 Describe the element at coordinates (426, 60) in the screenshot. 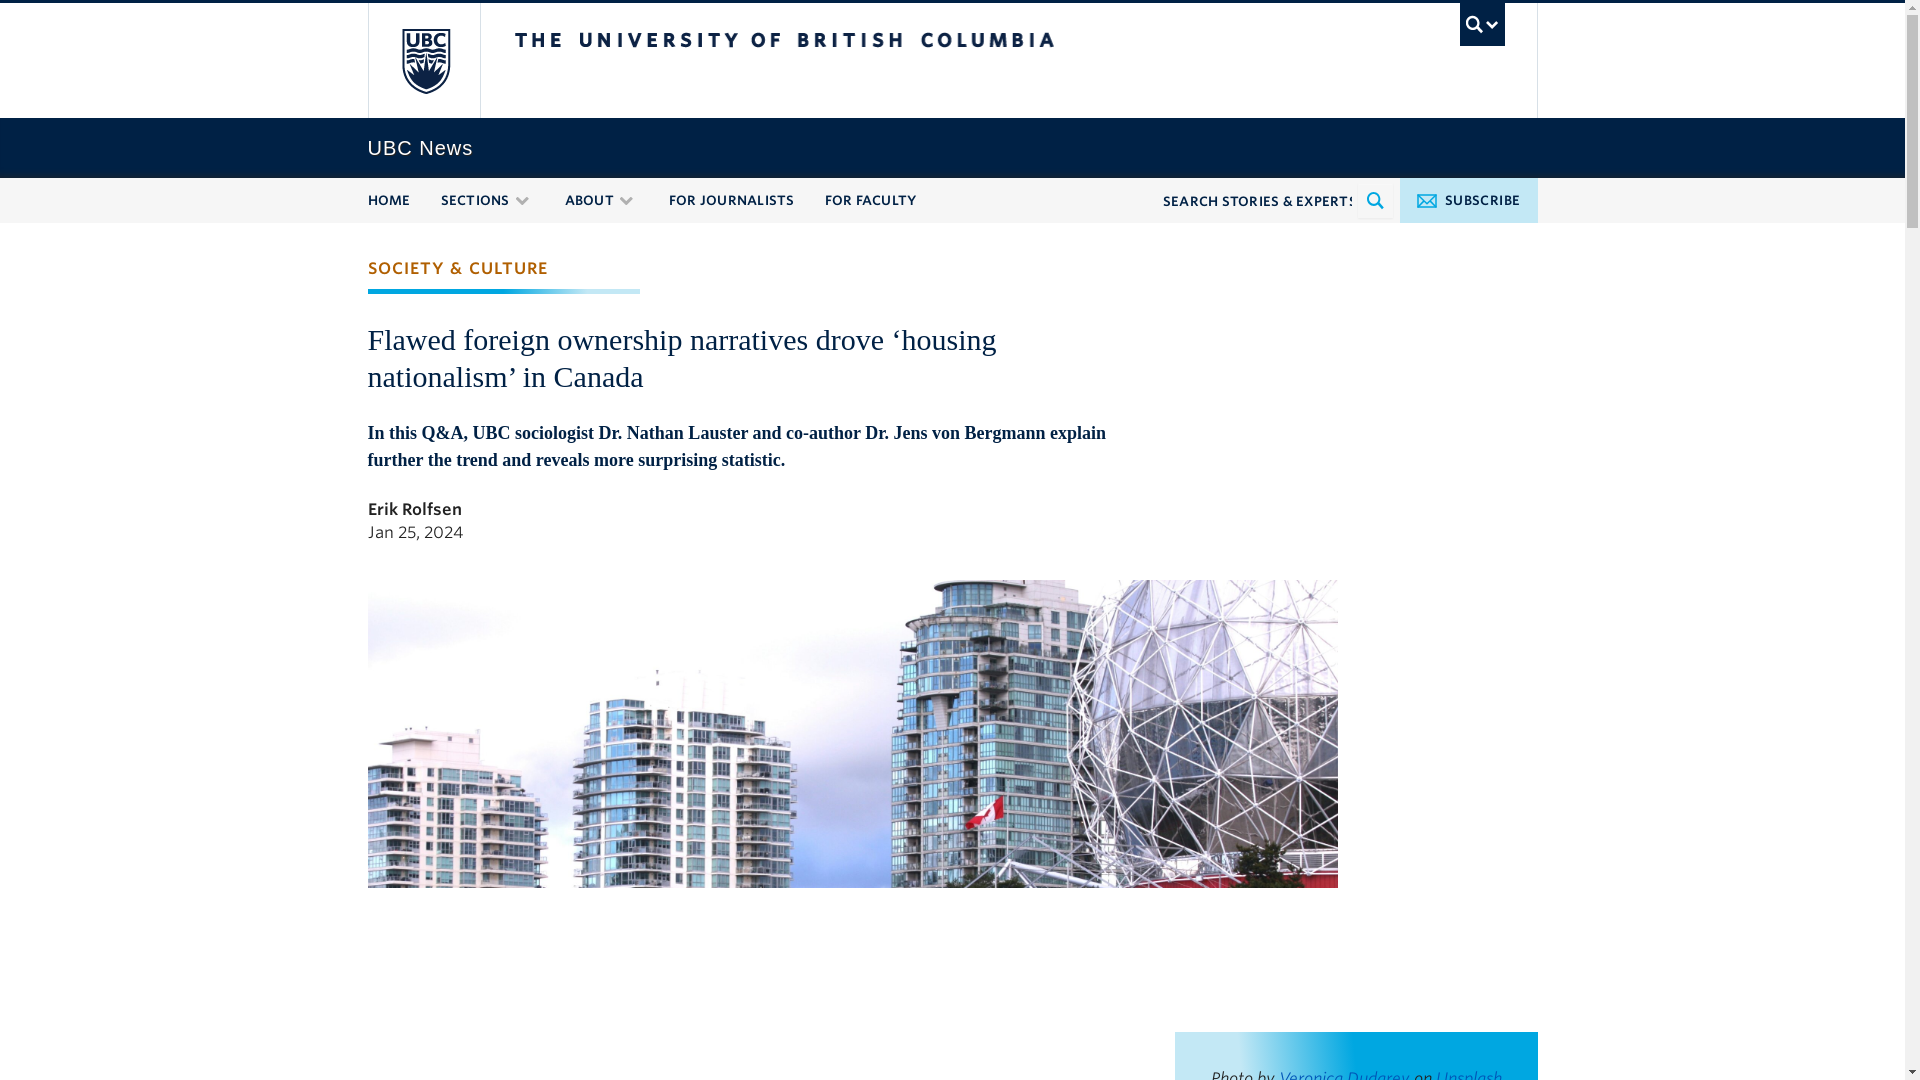

I see `The University of British Columbia` at that location.